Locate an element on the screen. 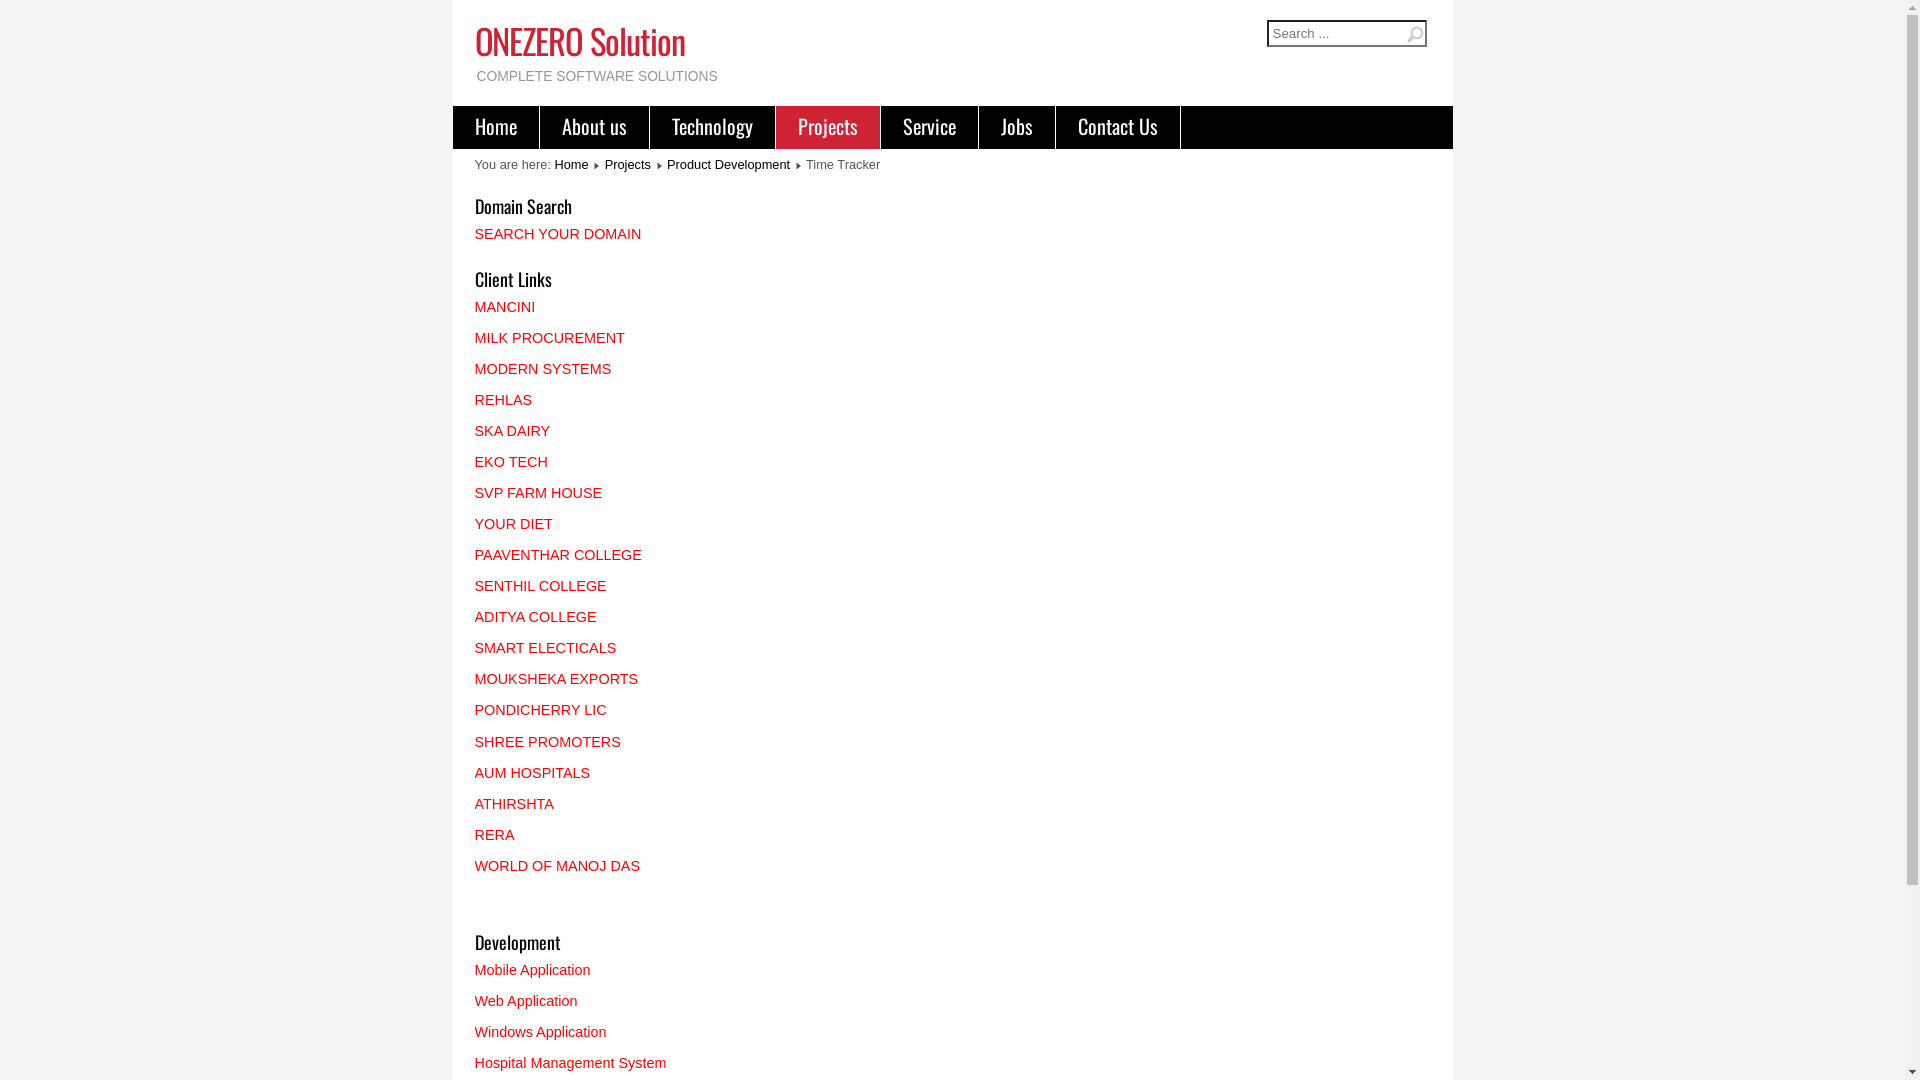 The width and height of the screenshot is (1920, 1080). REHLAS is located at coordinates (503, 400).